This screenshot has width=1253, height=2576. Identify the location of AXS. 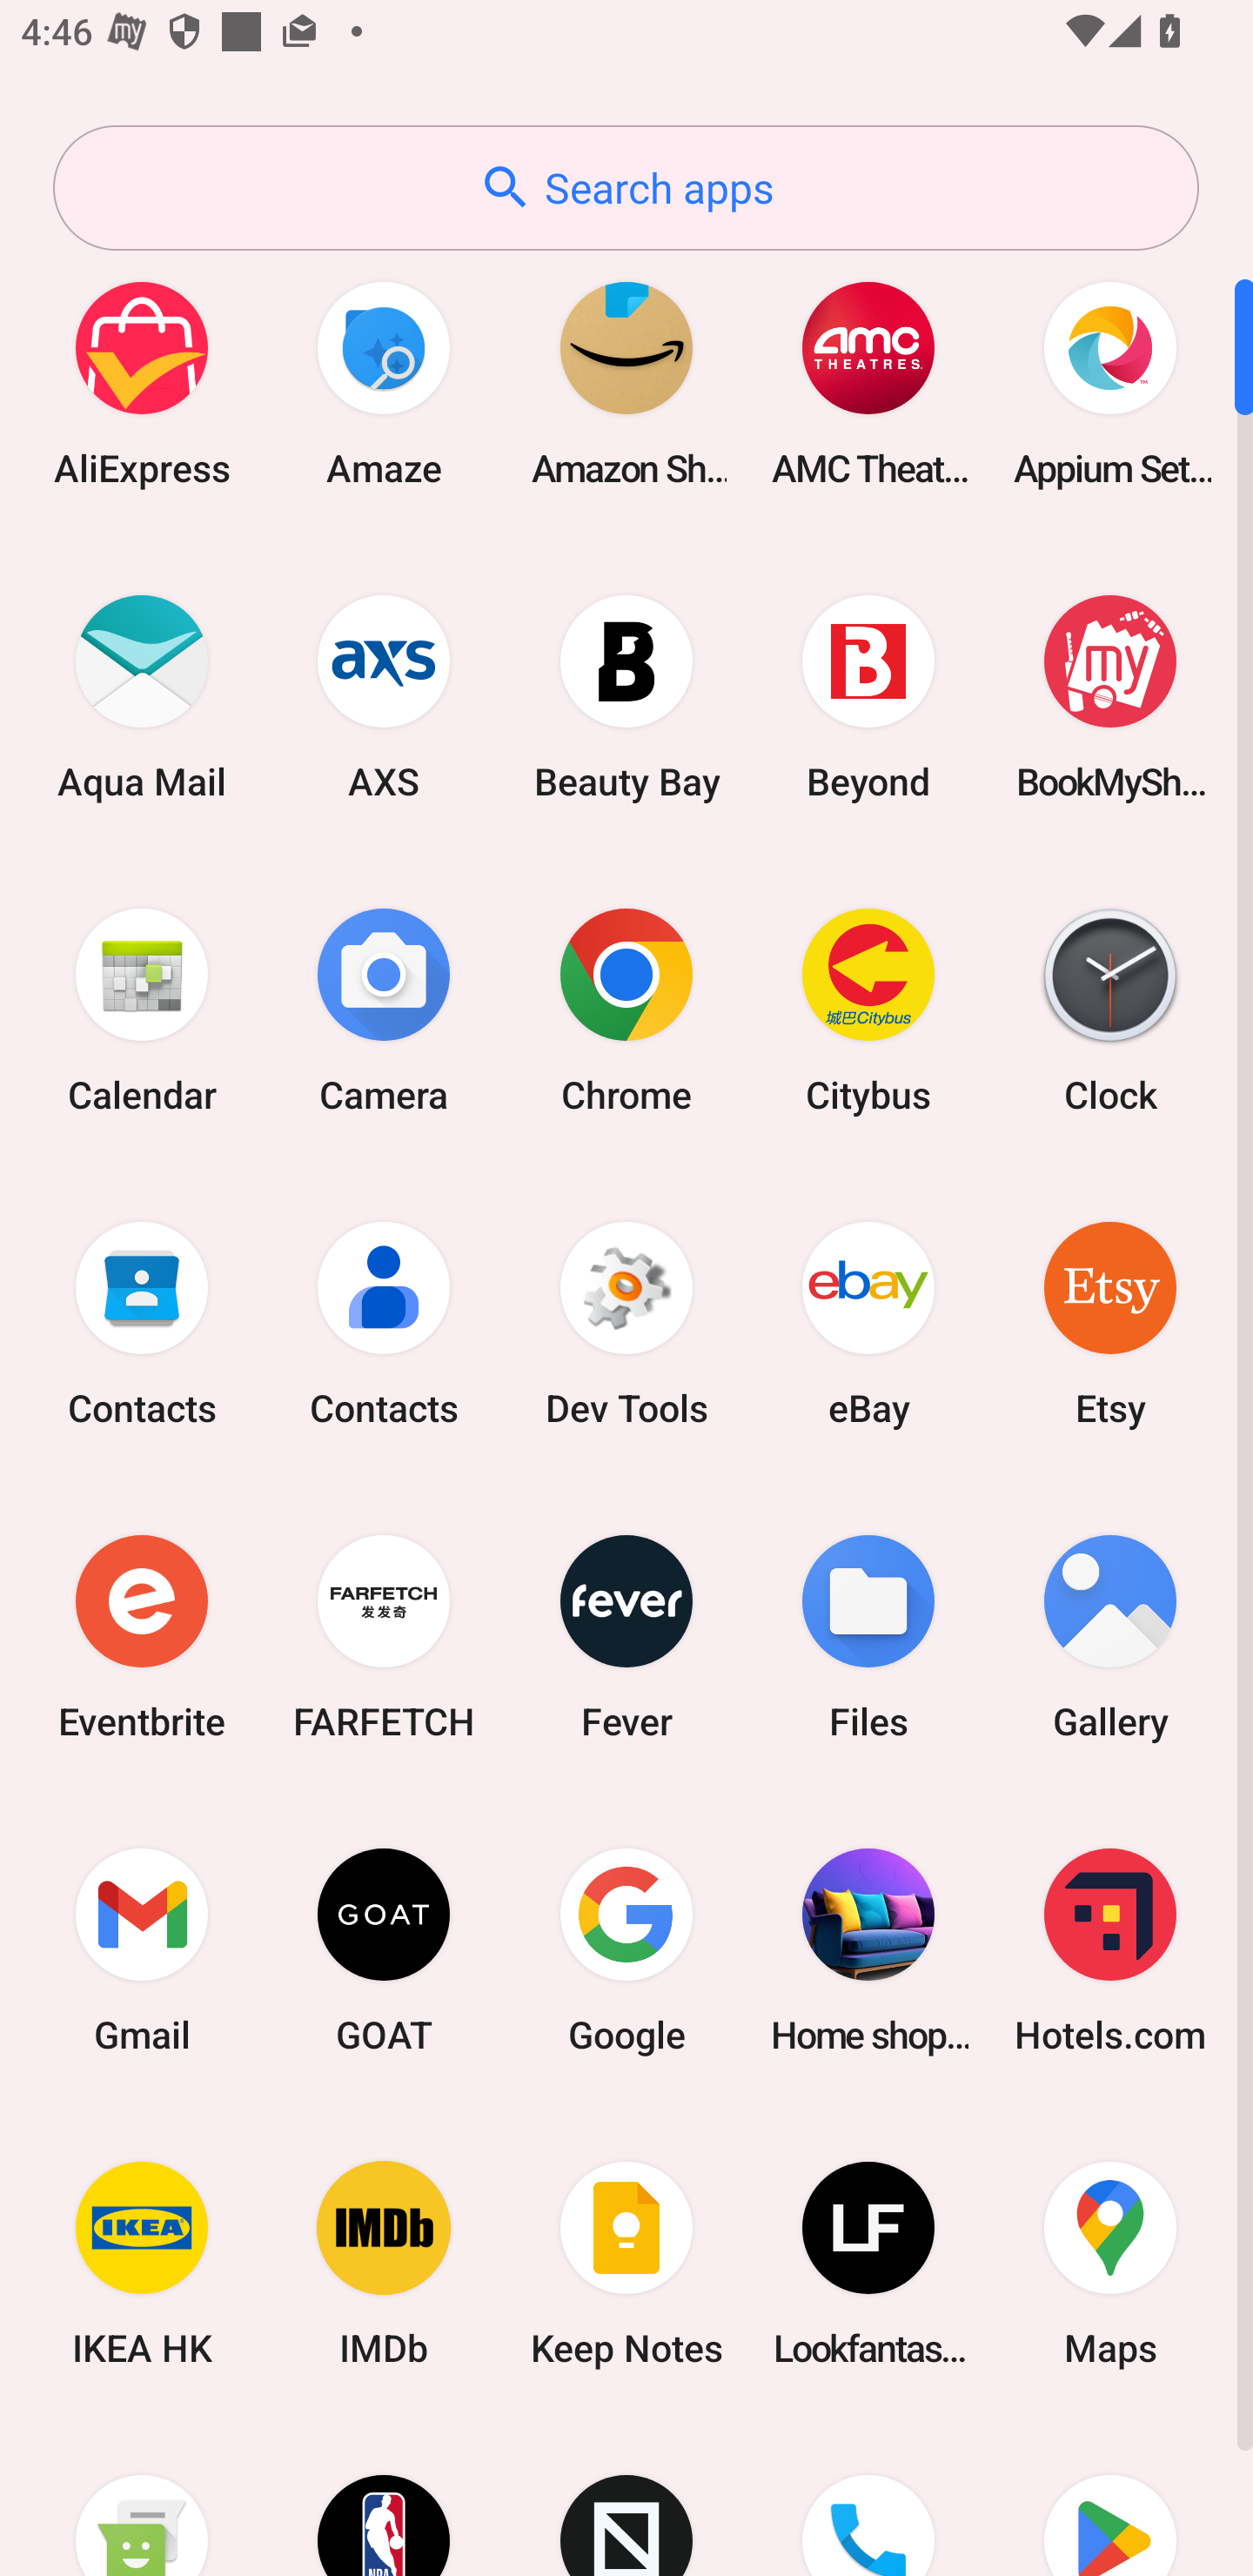
(384, 696).